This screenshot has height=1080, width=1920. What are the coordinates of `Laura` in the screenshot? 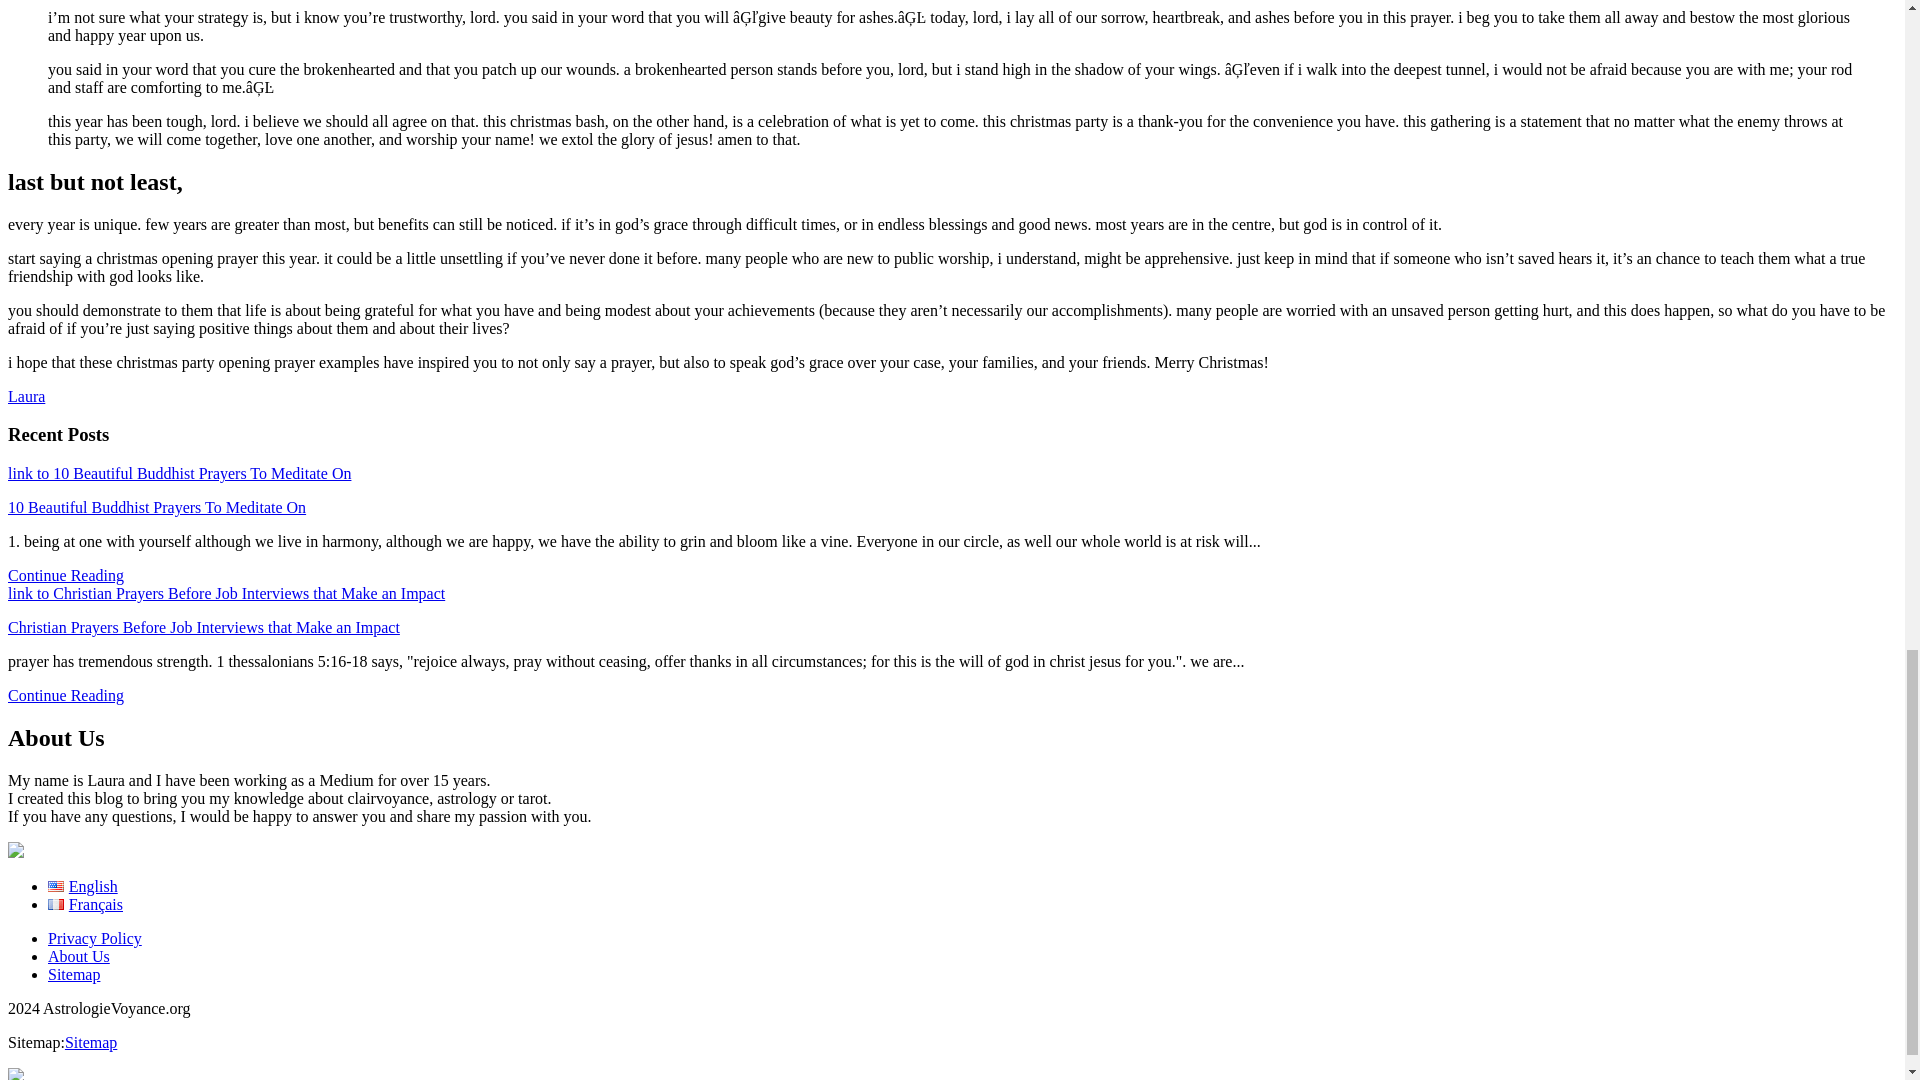 It's located at (26, 396).